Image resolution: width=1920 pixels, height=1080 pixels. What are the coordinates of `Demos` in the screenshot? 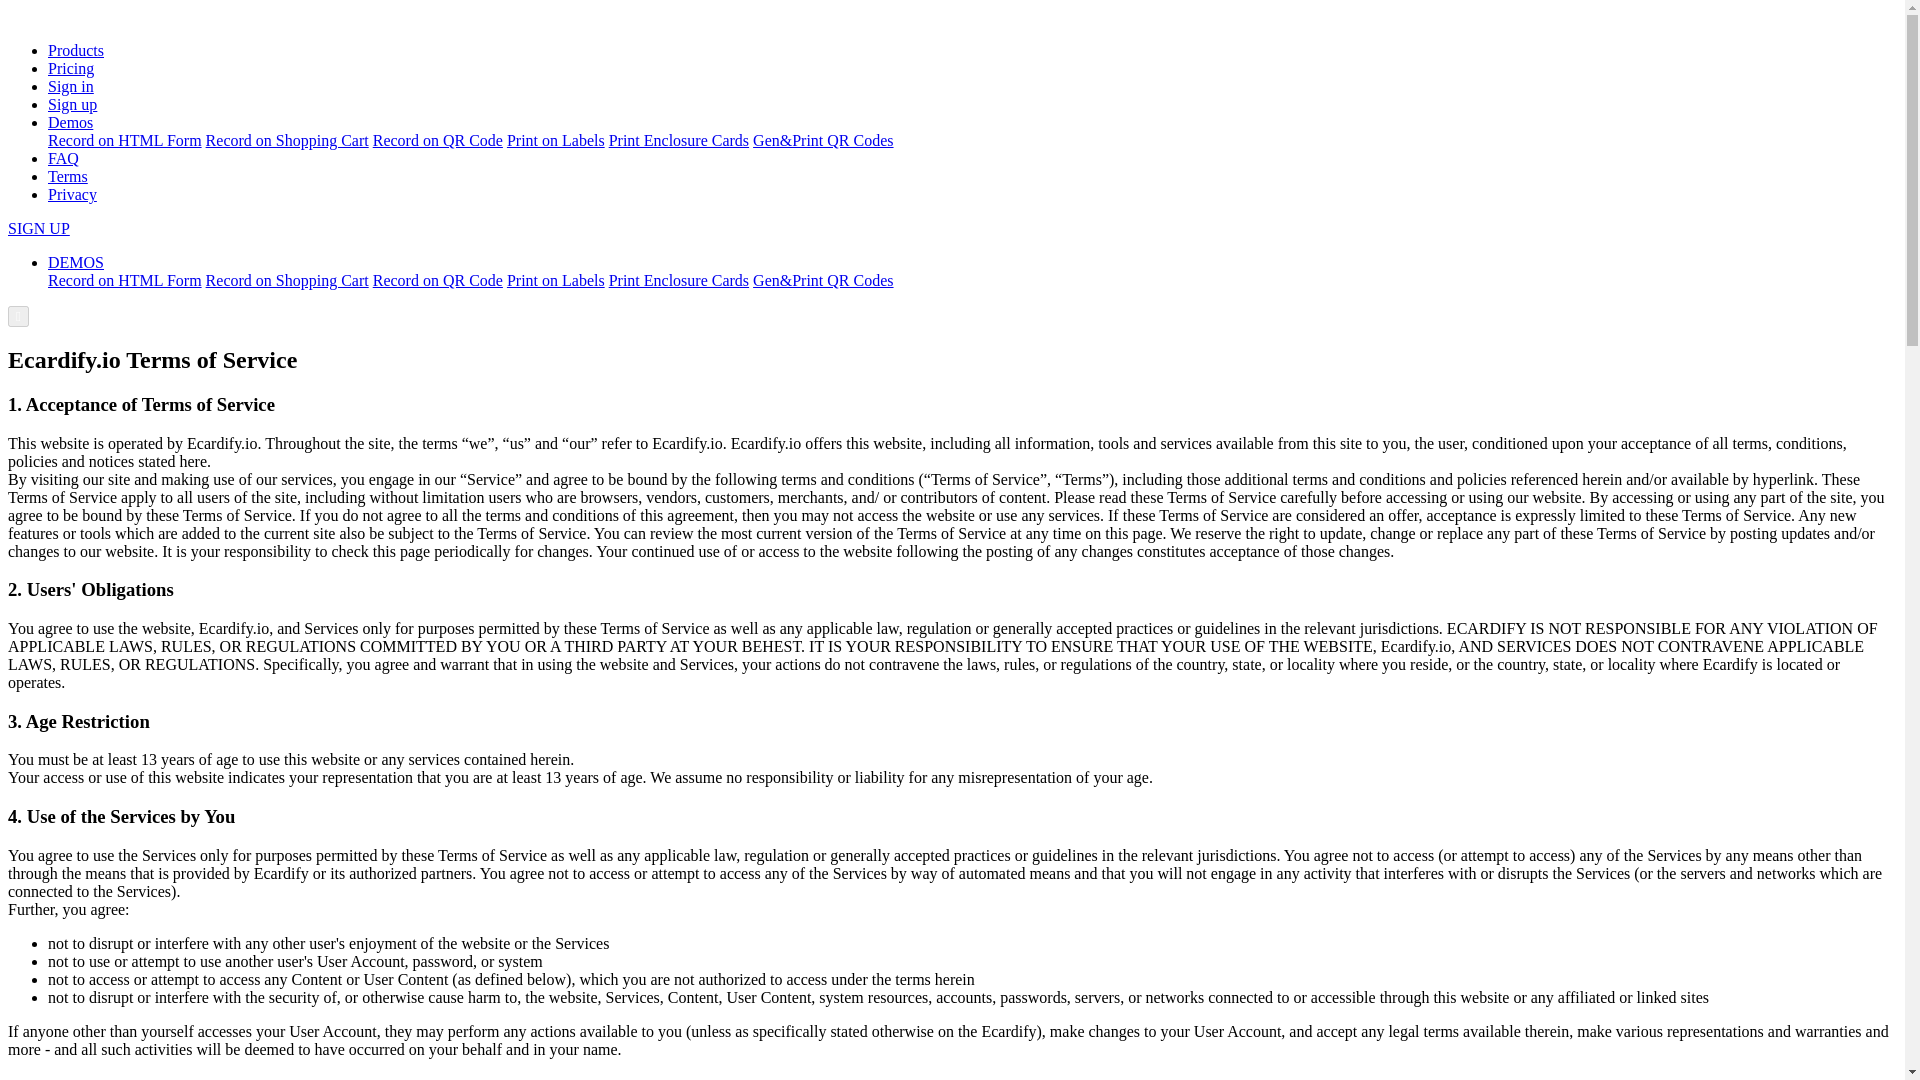 It's located at (70, 122).